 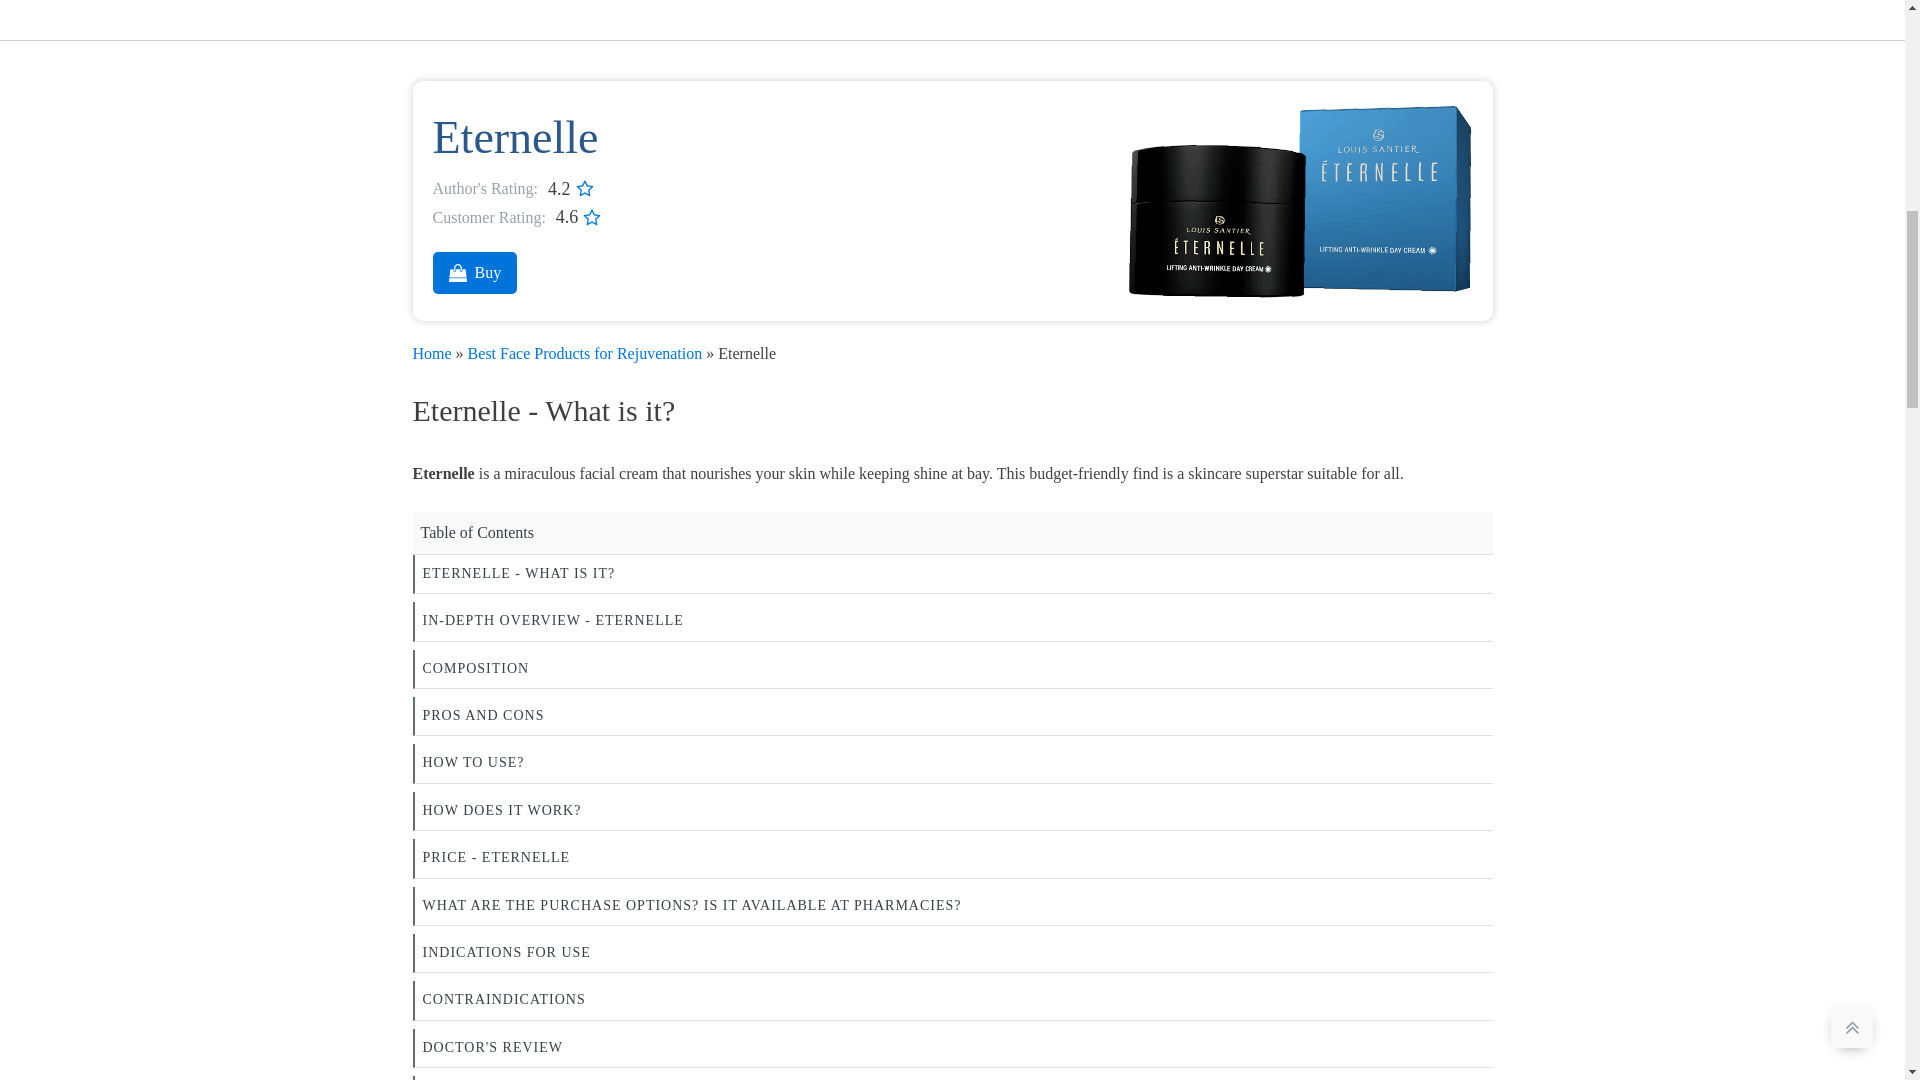 What do you see at coordinates (585, 352) in the screenshot?
I see `Best Face Products for Rejuvenation` at bounding box center [585, 352].